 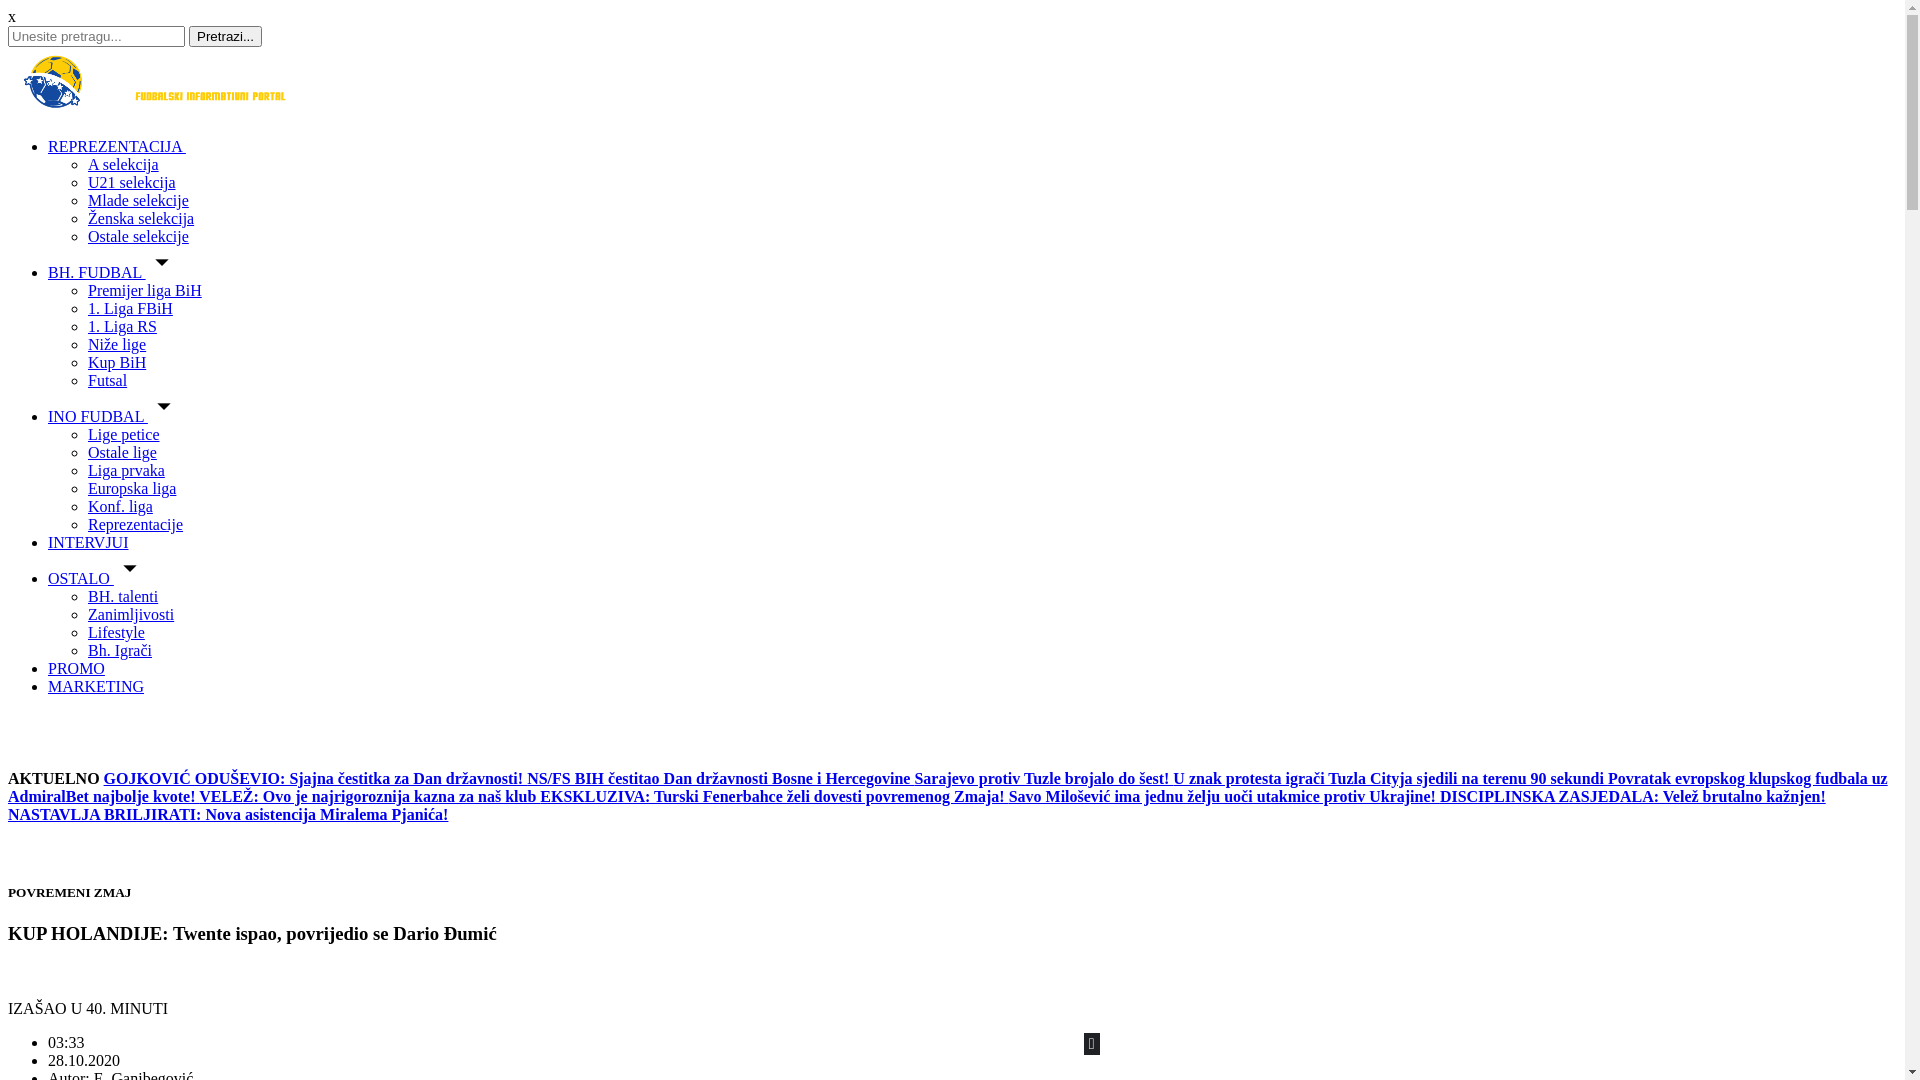 I want to click on INO FUDBAL, so click(x=114, y=416).